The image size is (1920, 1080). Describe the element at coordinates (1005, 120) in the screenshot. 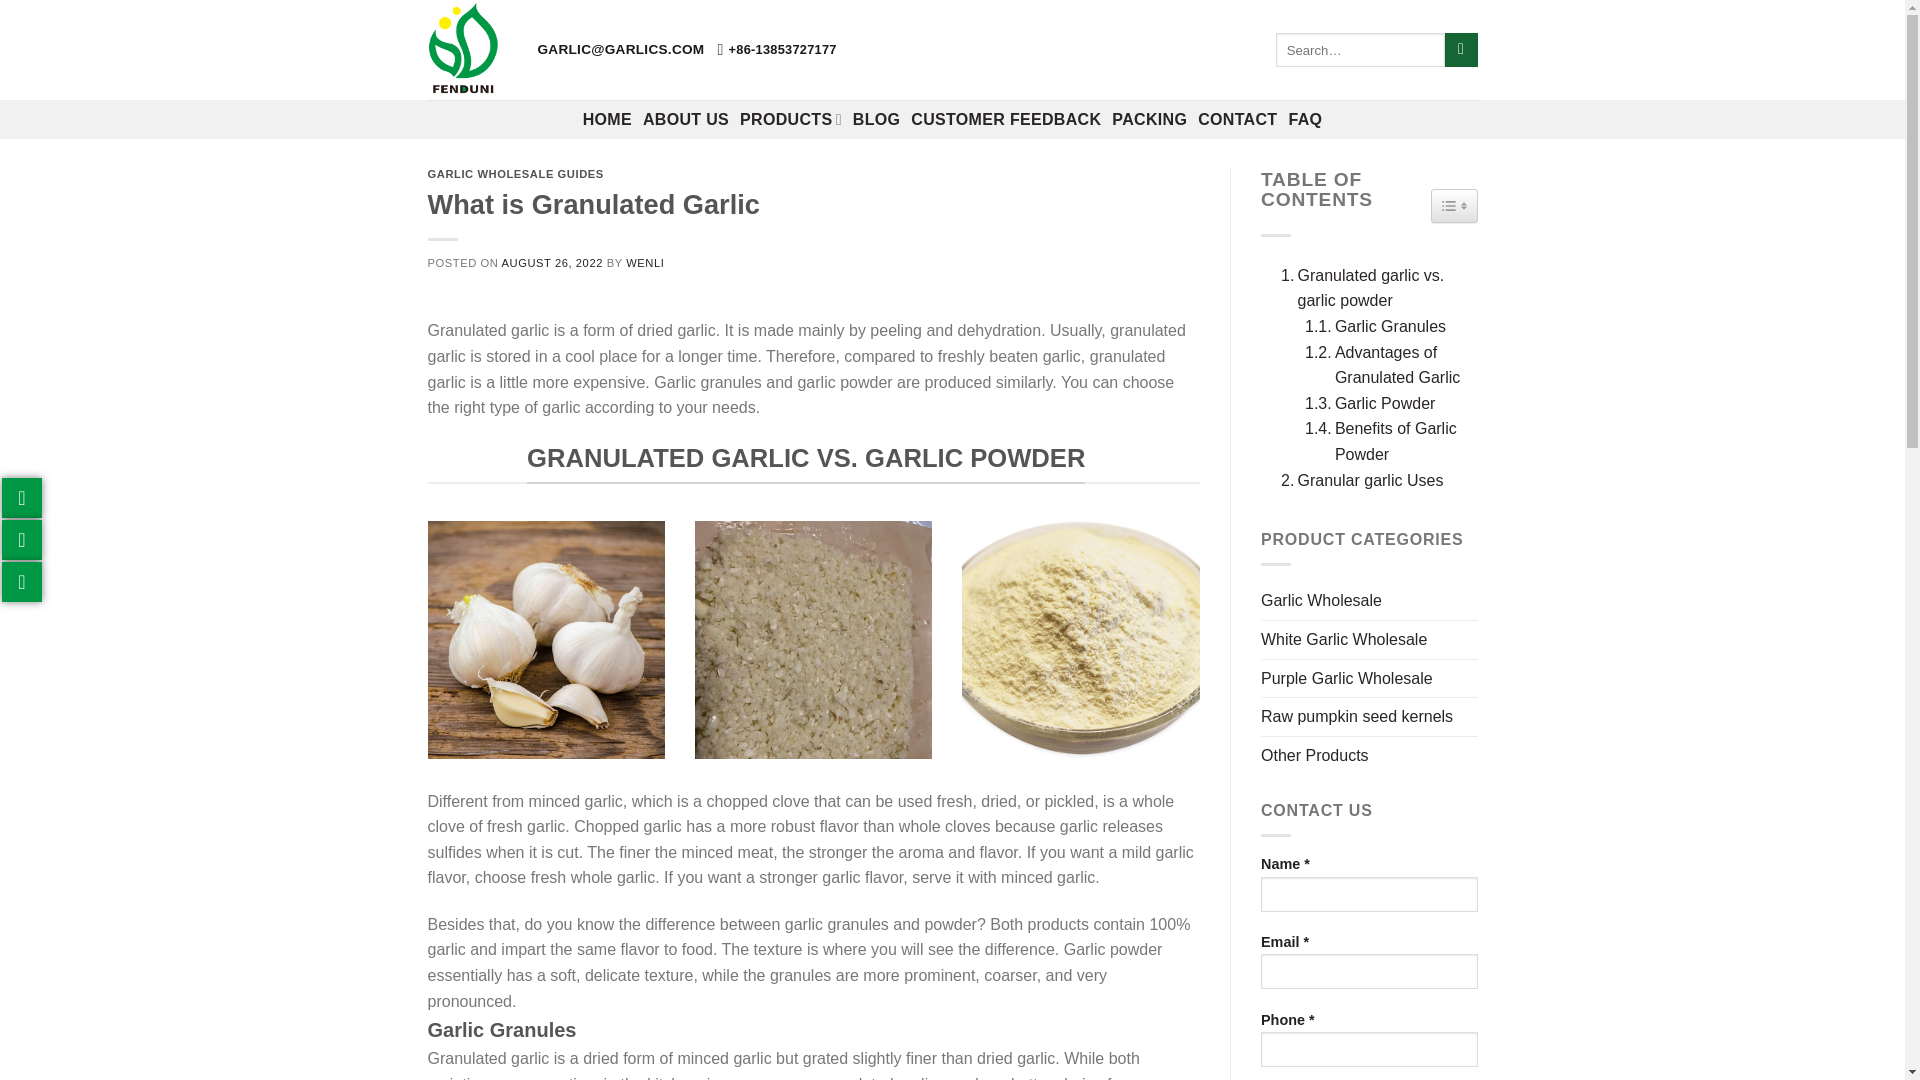

I see `CUSTOMER FEEDBACK` at that location.